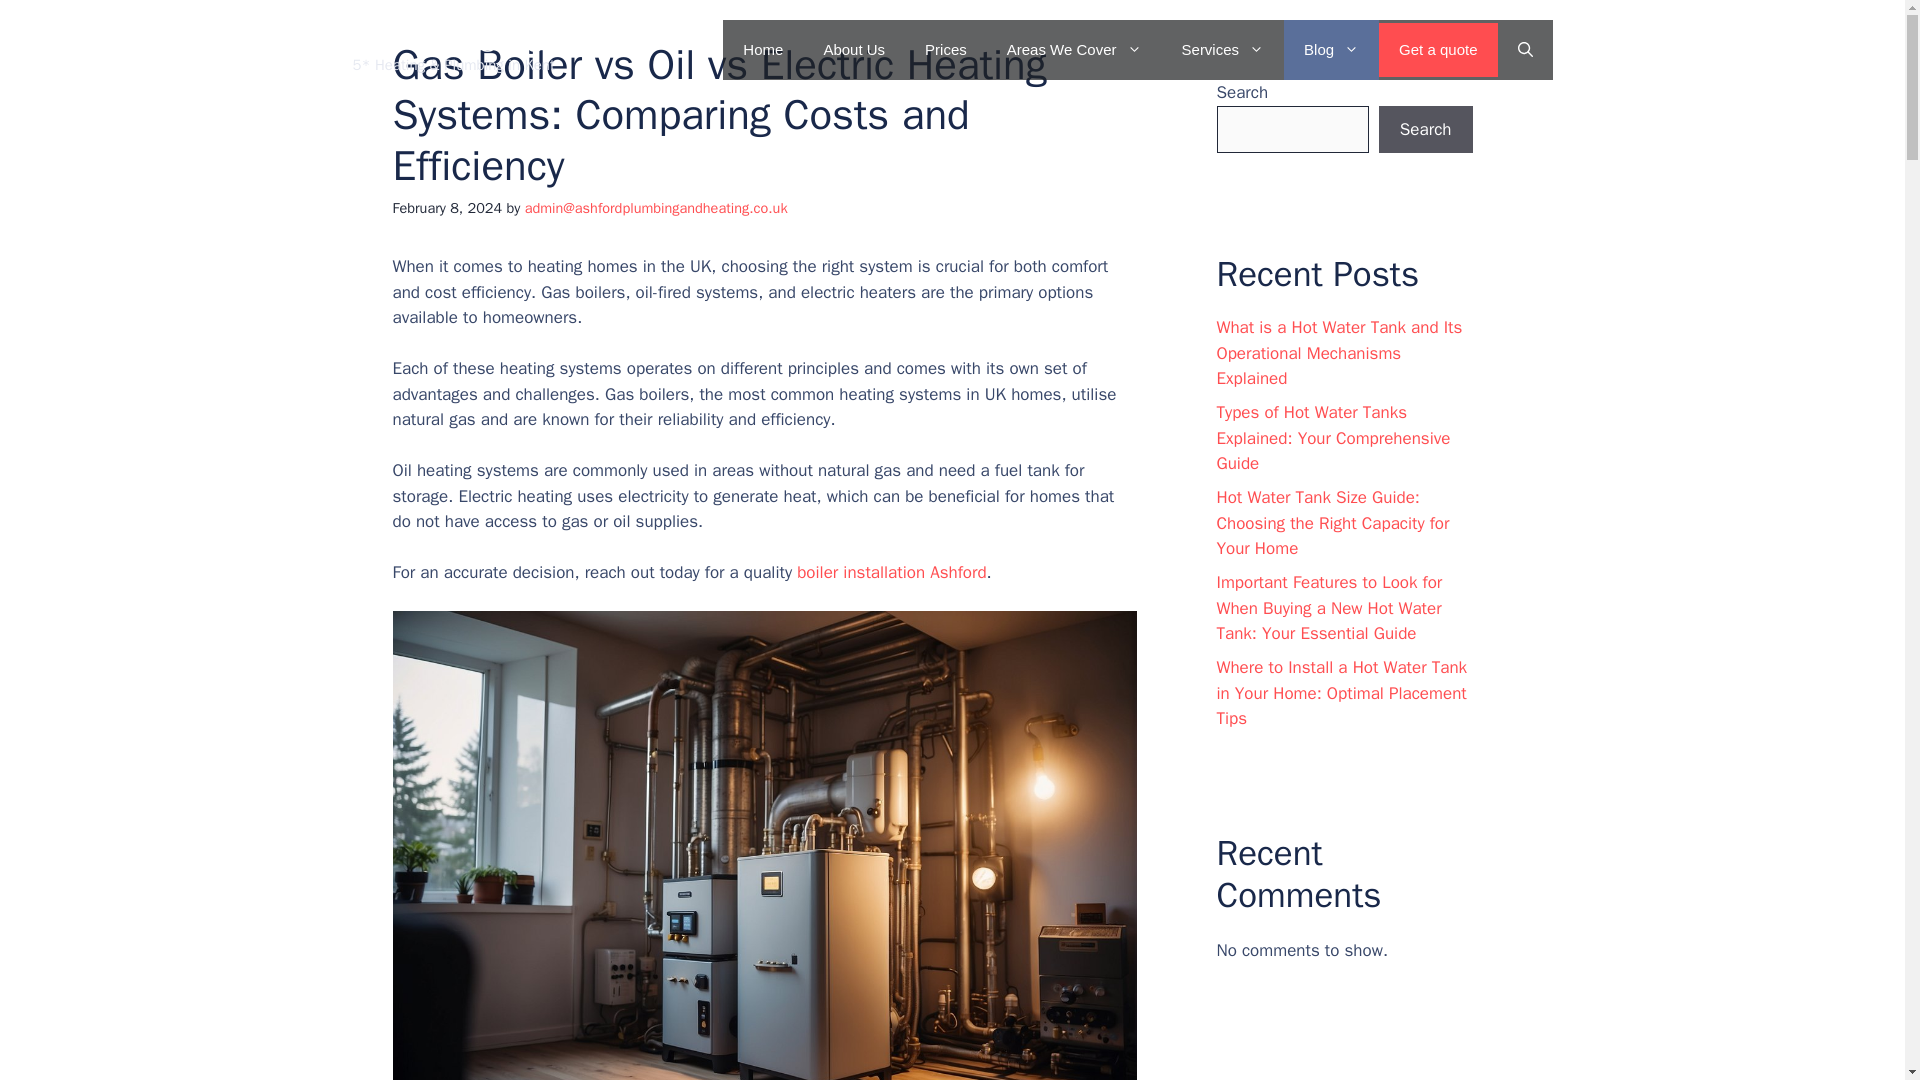  I want to click on Home, so click(891, 572).